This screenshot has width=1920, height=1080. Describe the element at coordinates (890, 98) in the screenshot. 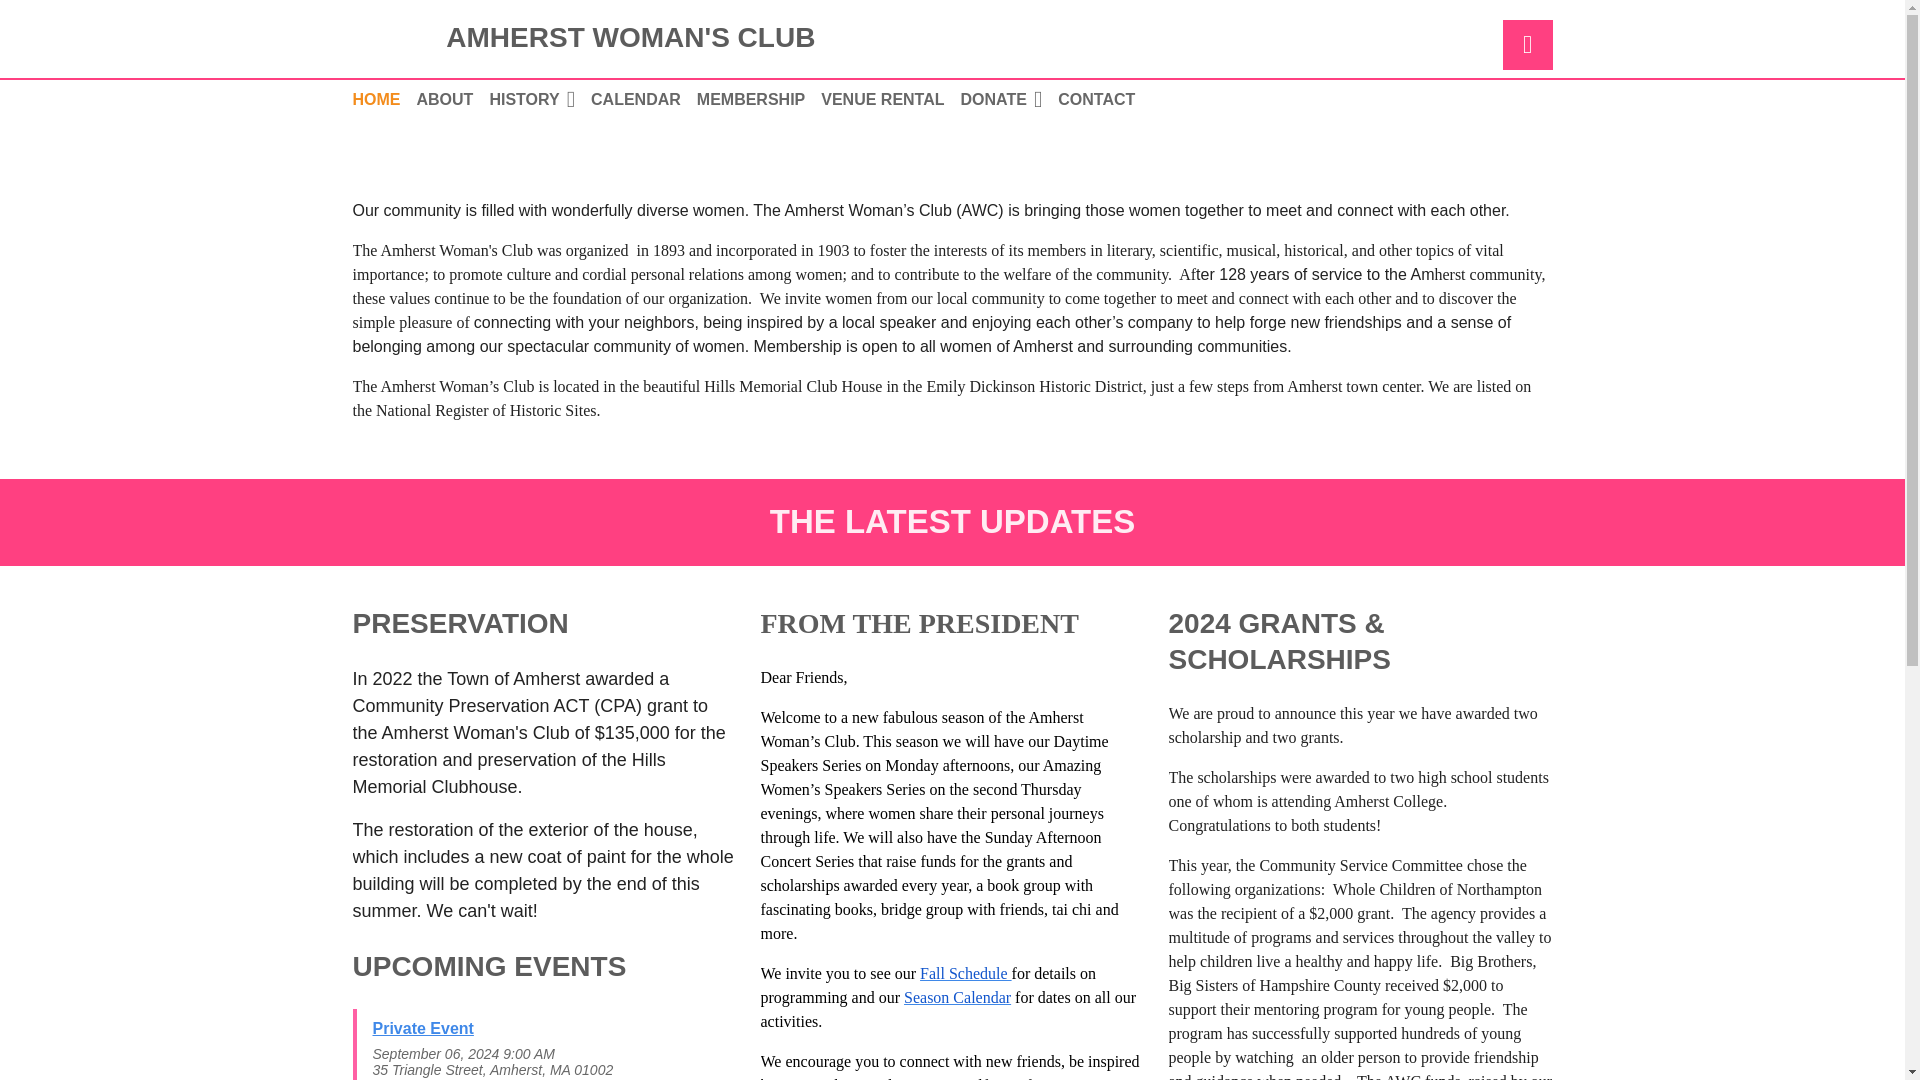

I see `VENUE RENTAL` at that location.